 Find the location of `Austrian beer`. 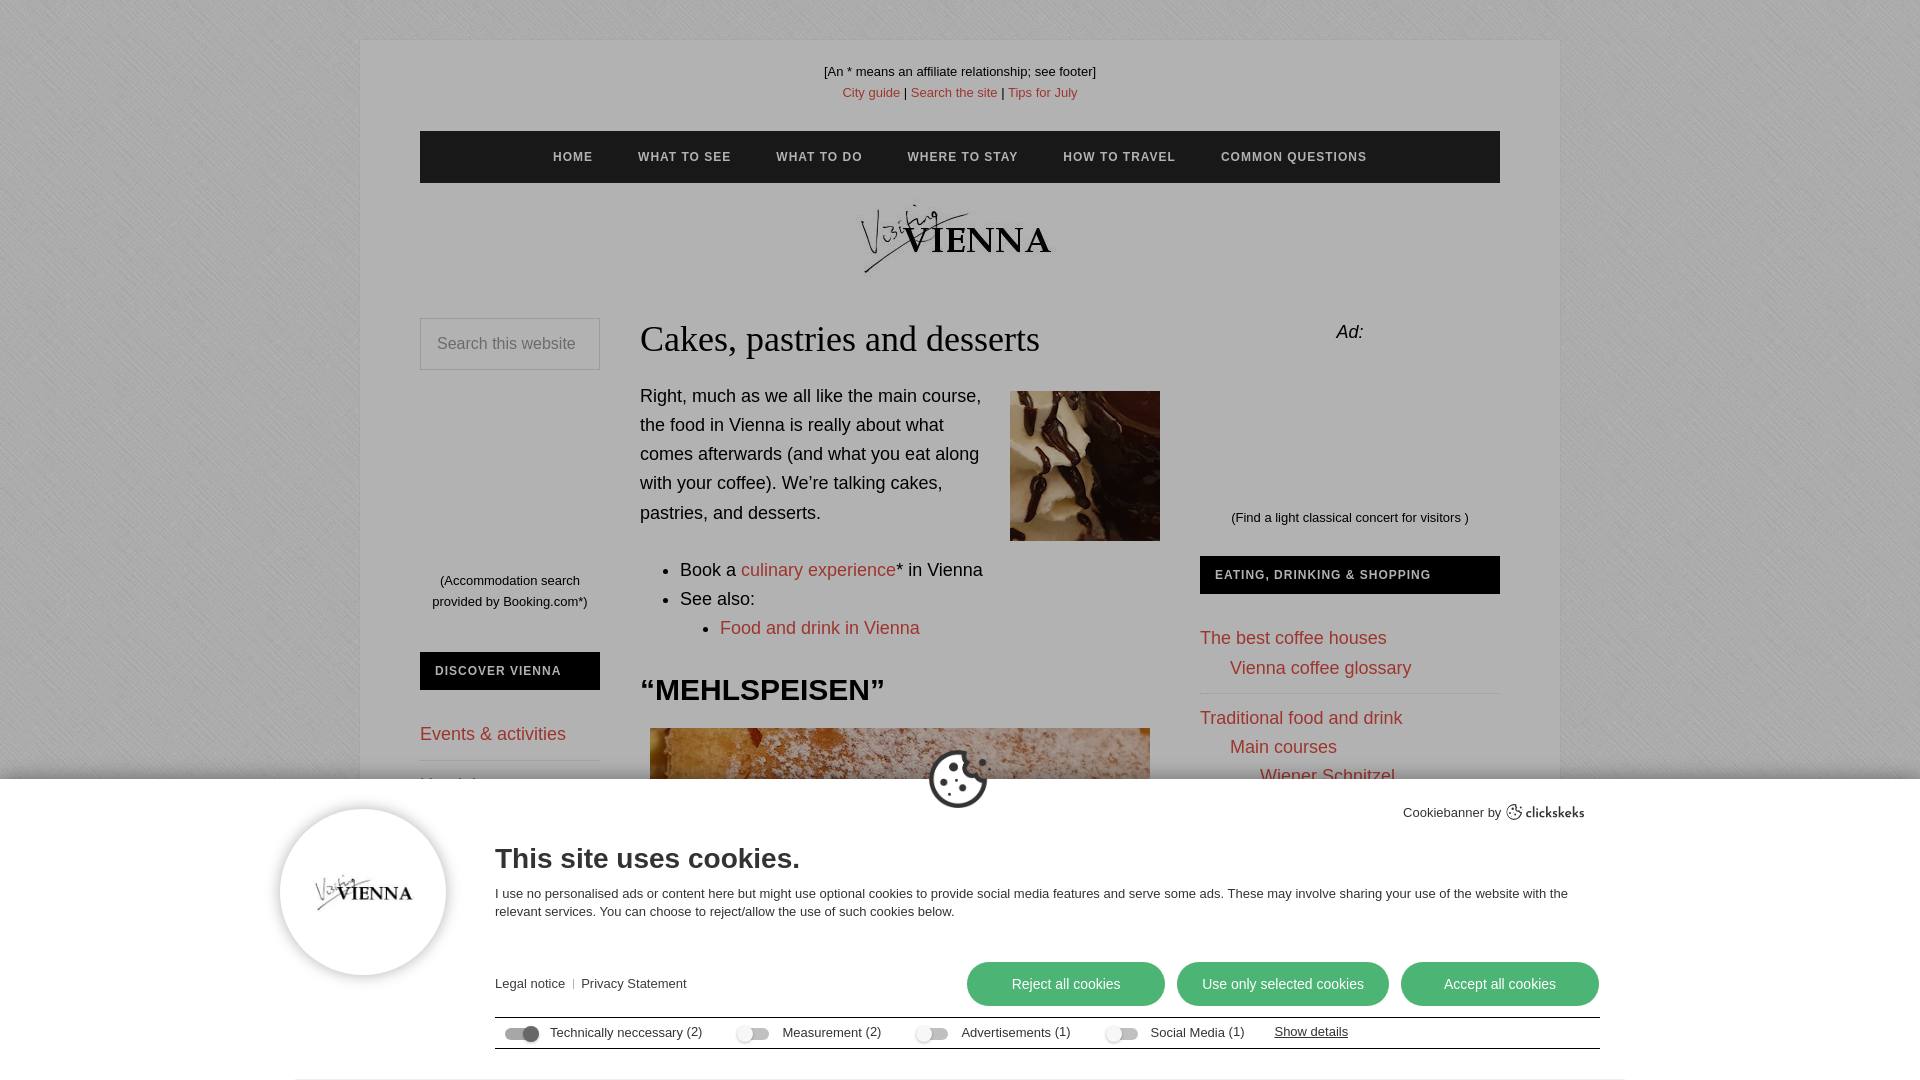

Austrian beer is located at coordinates (1283, 1040).